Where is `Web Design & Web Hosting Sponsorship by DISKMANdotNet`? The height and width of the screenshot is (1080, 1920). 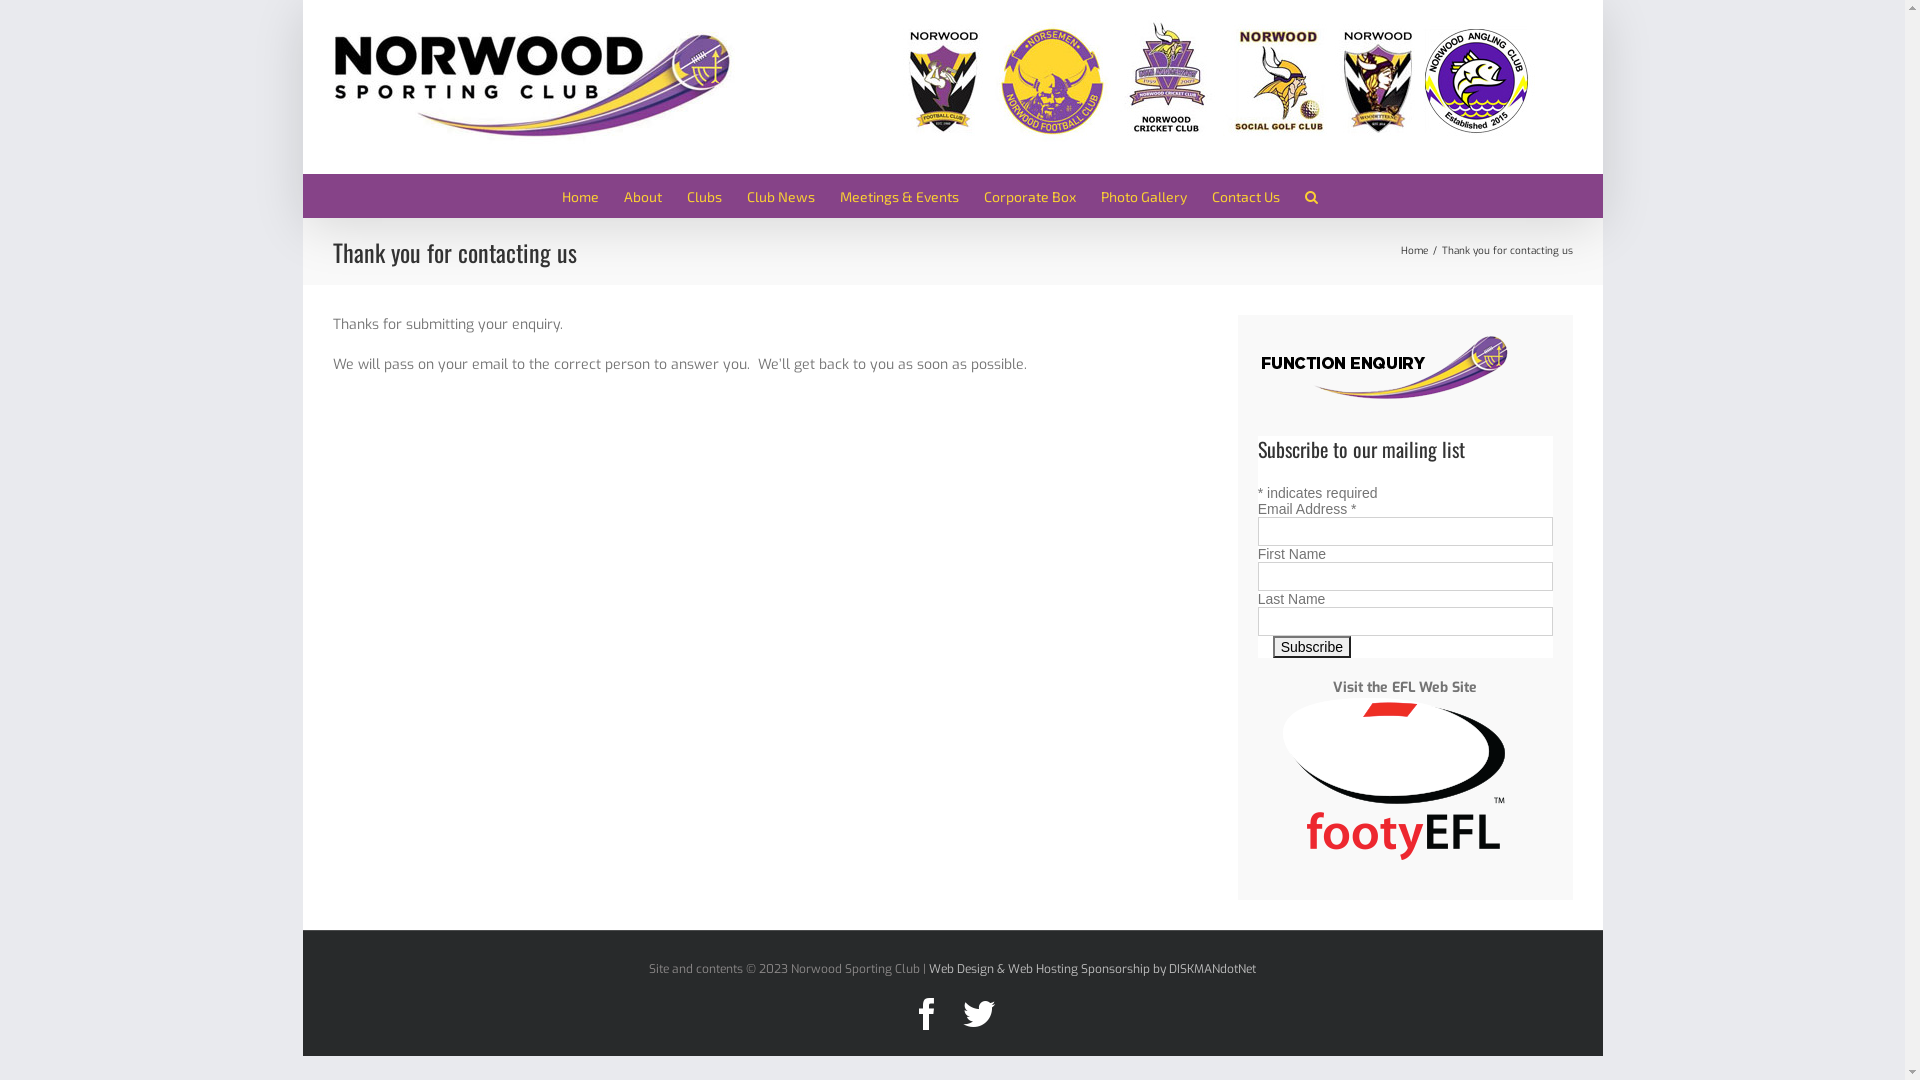
Web Design & Web Hosting Sponsorship by DISKMANdotNet is located at coordinates (1092, 969).